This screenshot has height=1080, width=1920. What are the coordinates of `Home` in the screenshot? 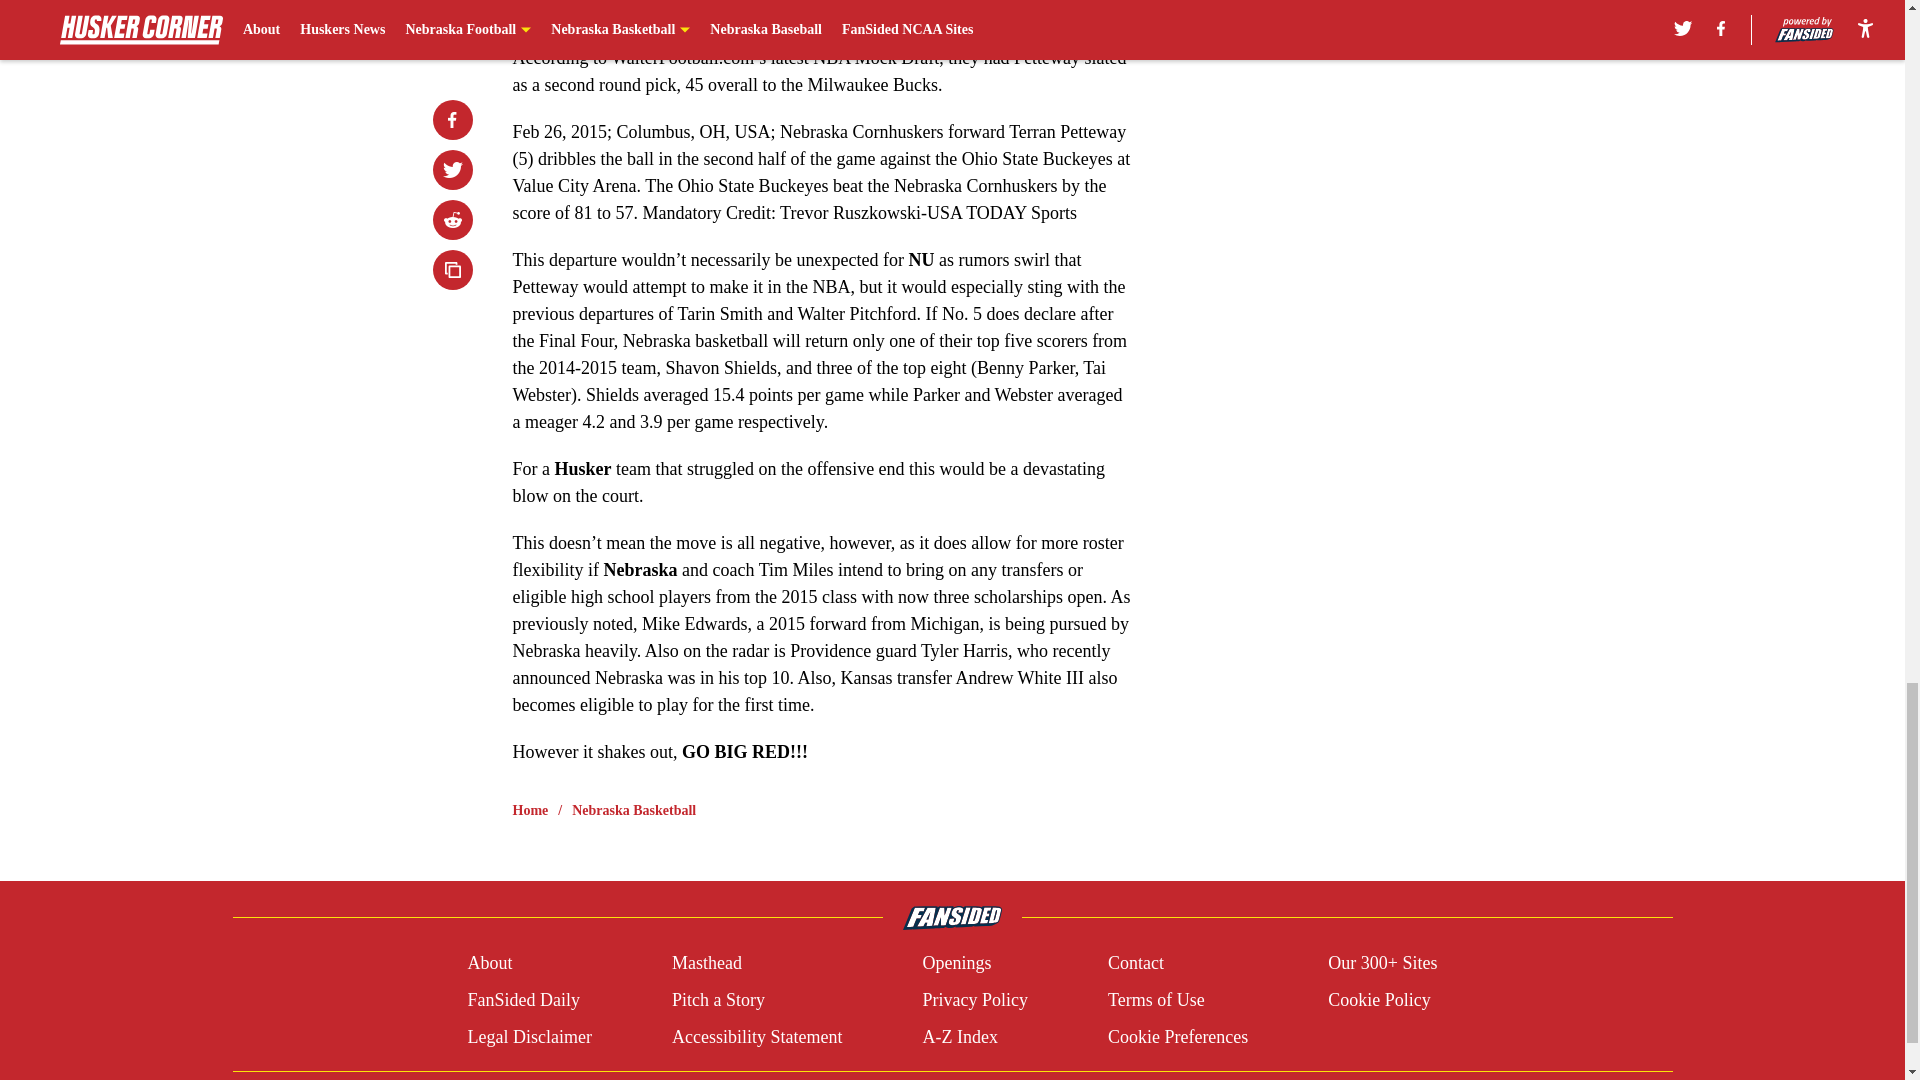 It's located at (530, 810).